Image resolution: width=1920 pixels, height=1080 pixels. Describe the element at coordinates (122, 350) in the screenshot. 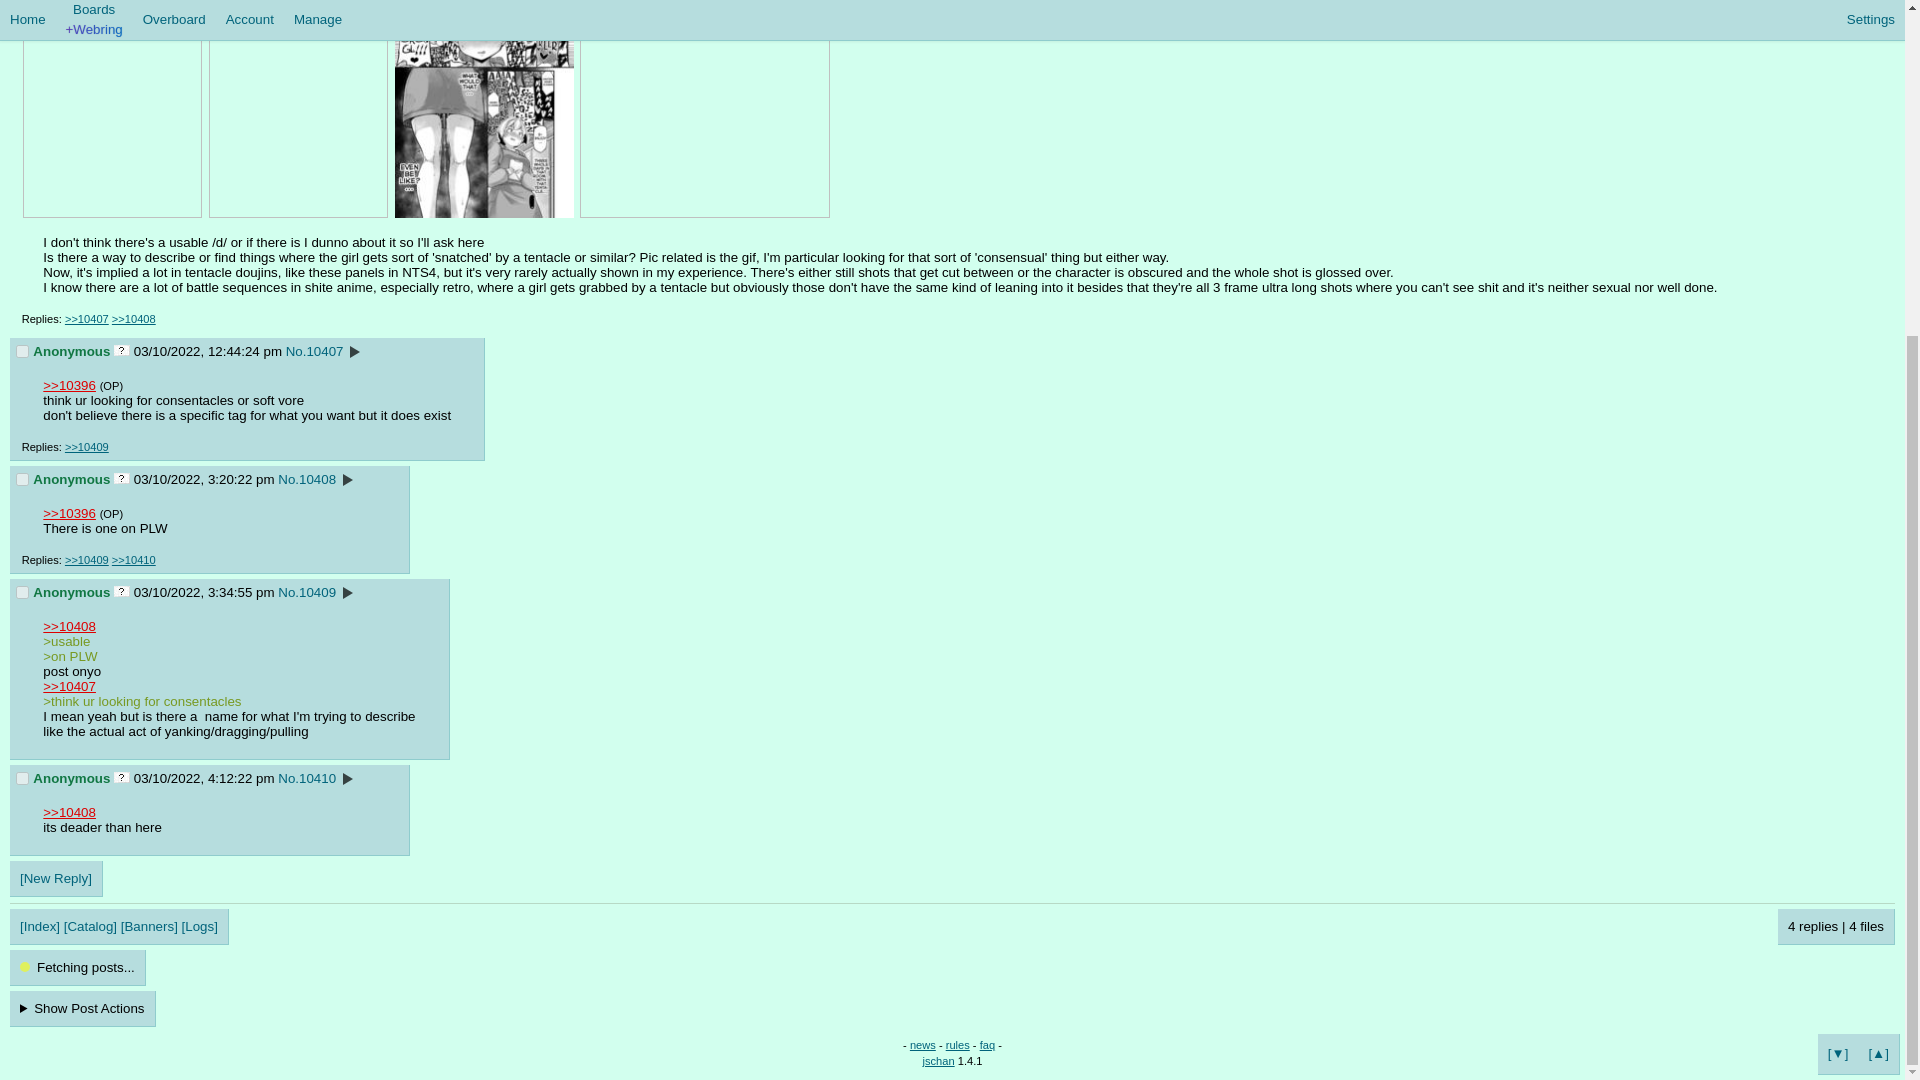

I see `Unknown` at that location.